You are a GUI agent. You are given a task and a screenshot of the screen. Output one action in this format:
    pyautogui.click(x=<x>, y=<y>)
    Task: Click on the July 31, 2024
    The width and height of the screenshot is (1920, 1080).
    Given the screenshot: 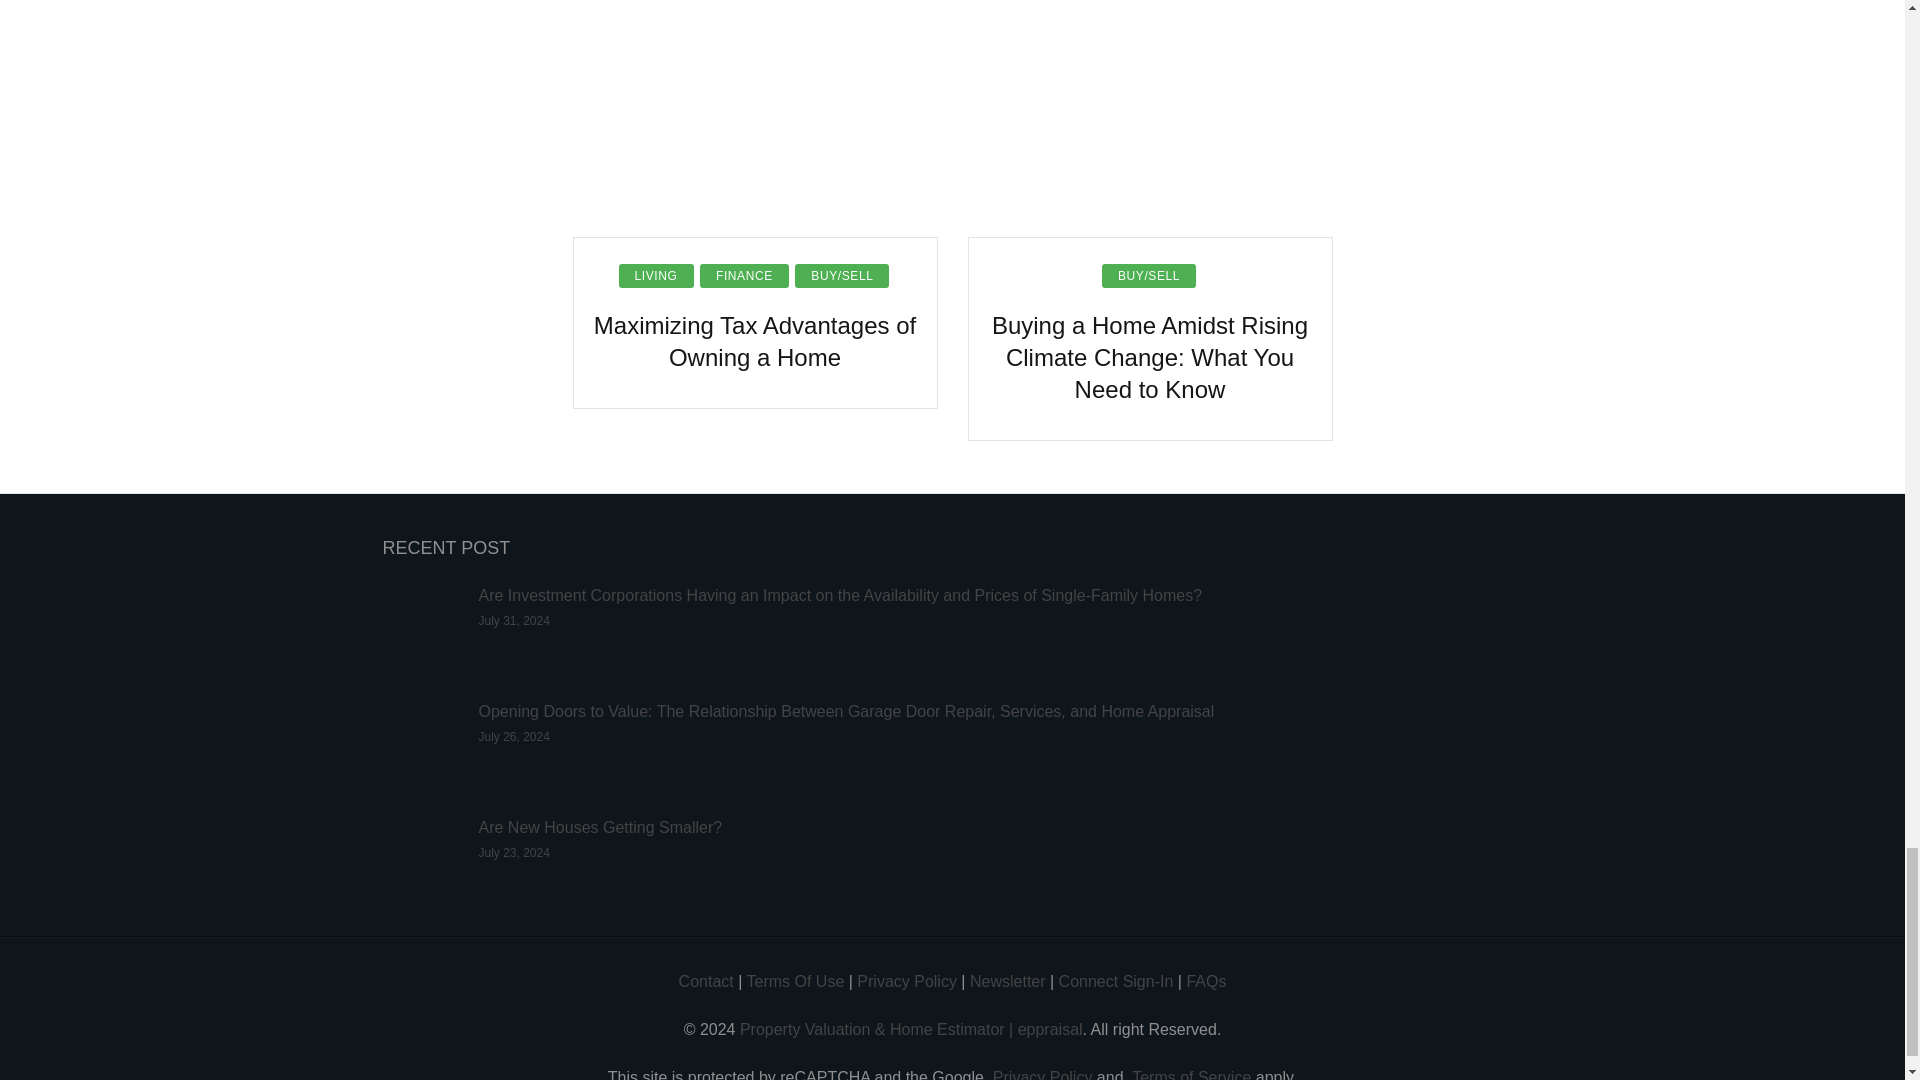 What is the action you would take?
    pyautogui.click(x=514, y=620)
    